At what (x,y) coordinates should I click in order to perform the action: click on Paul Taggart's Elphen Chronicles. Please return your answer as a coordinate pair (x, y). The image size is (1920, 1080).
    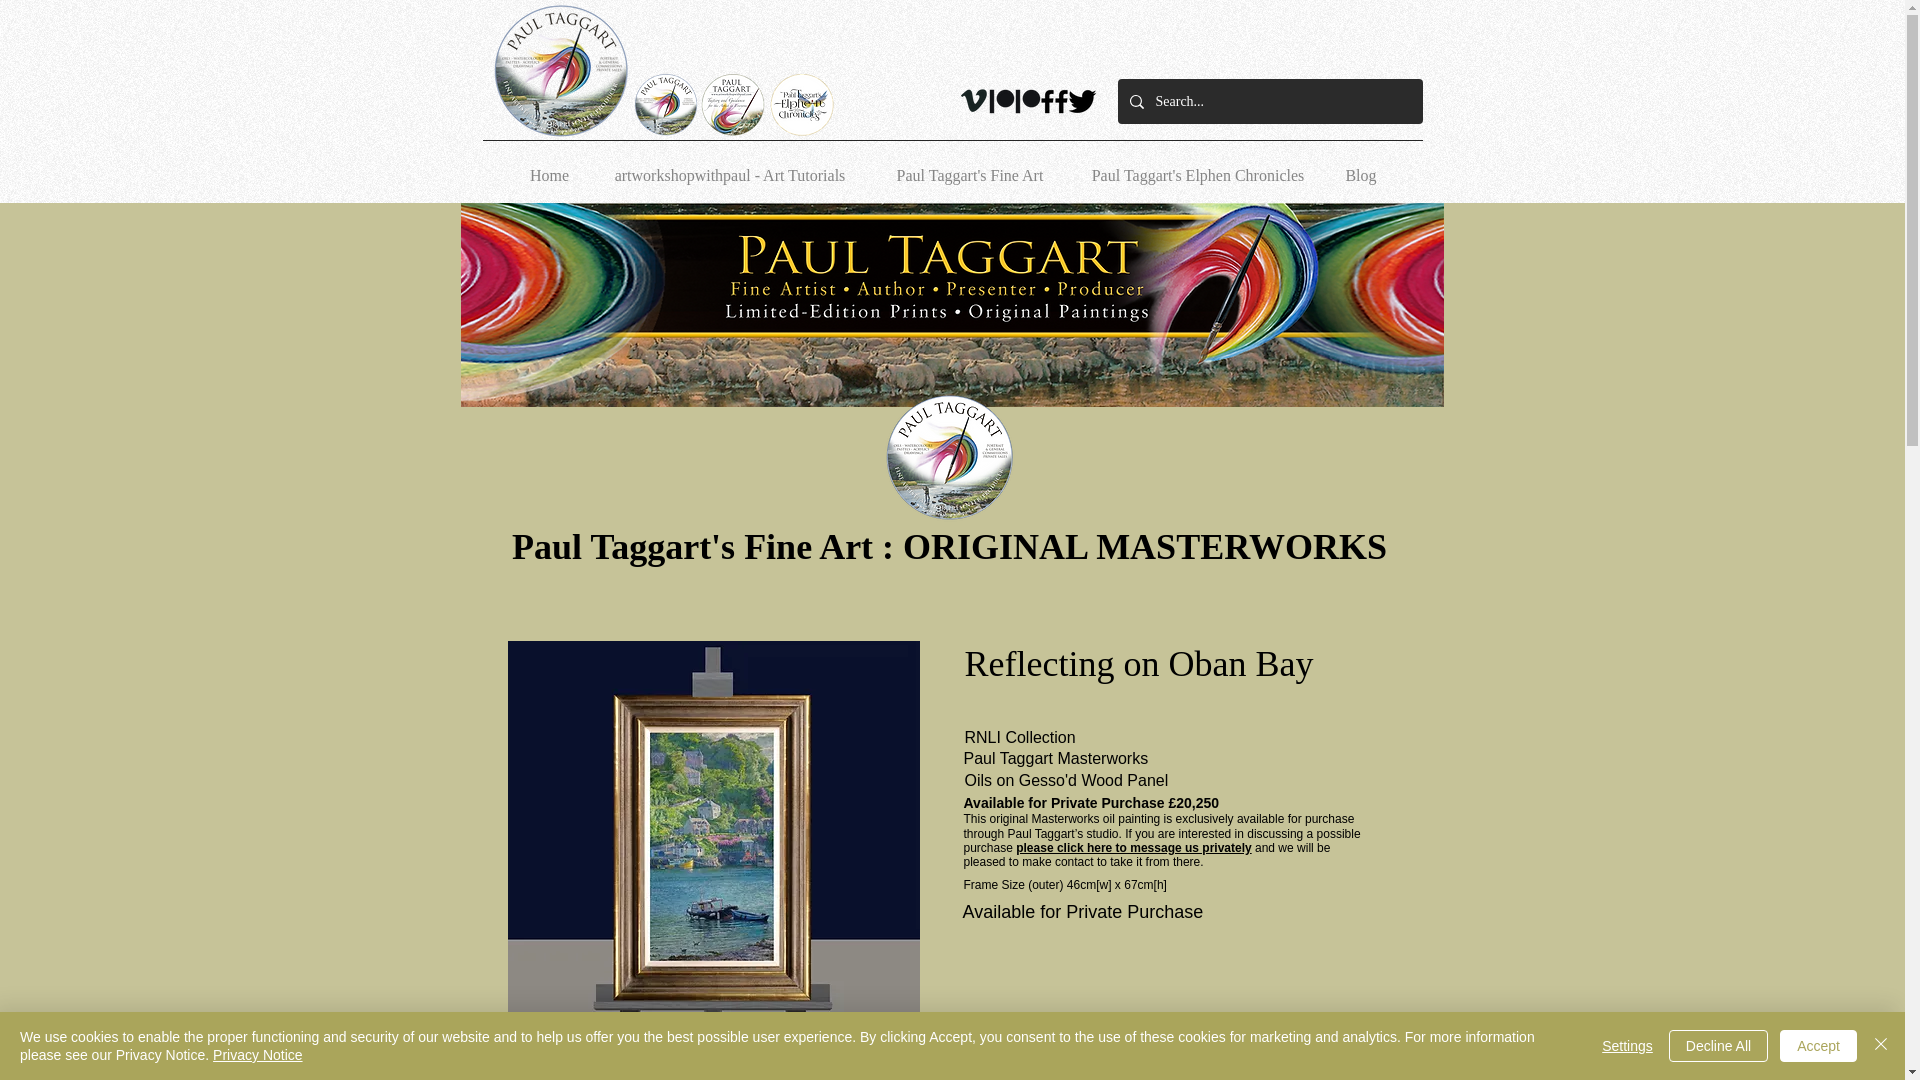
    Looking at the image, I should click on (1198, 167).